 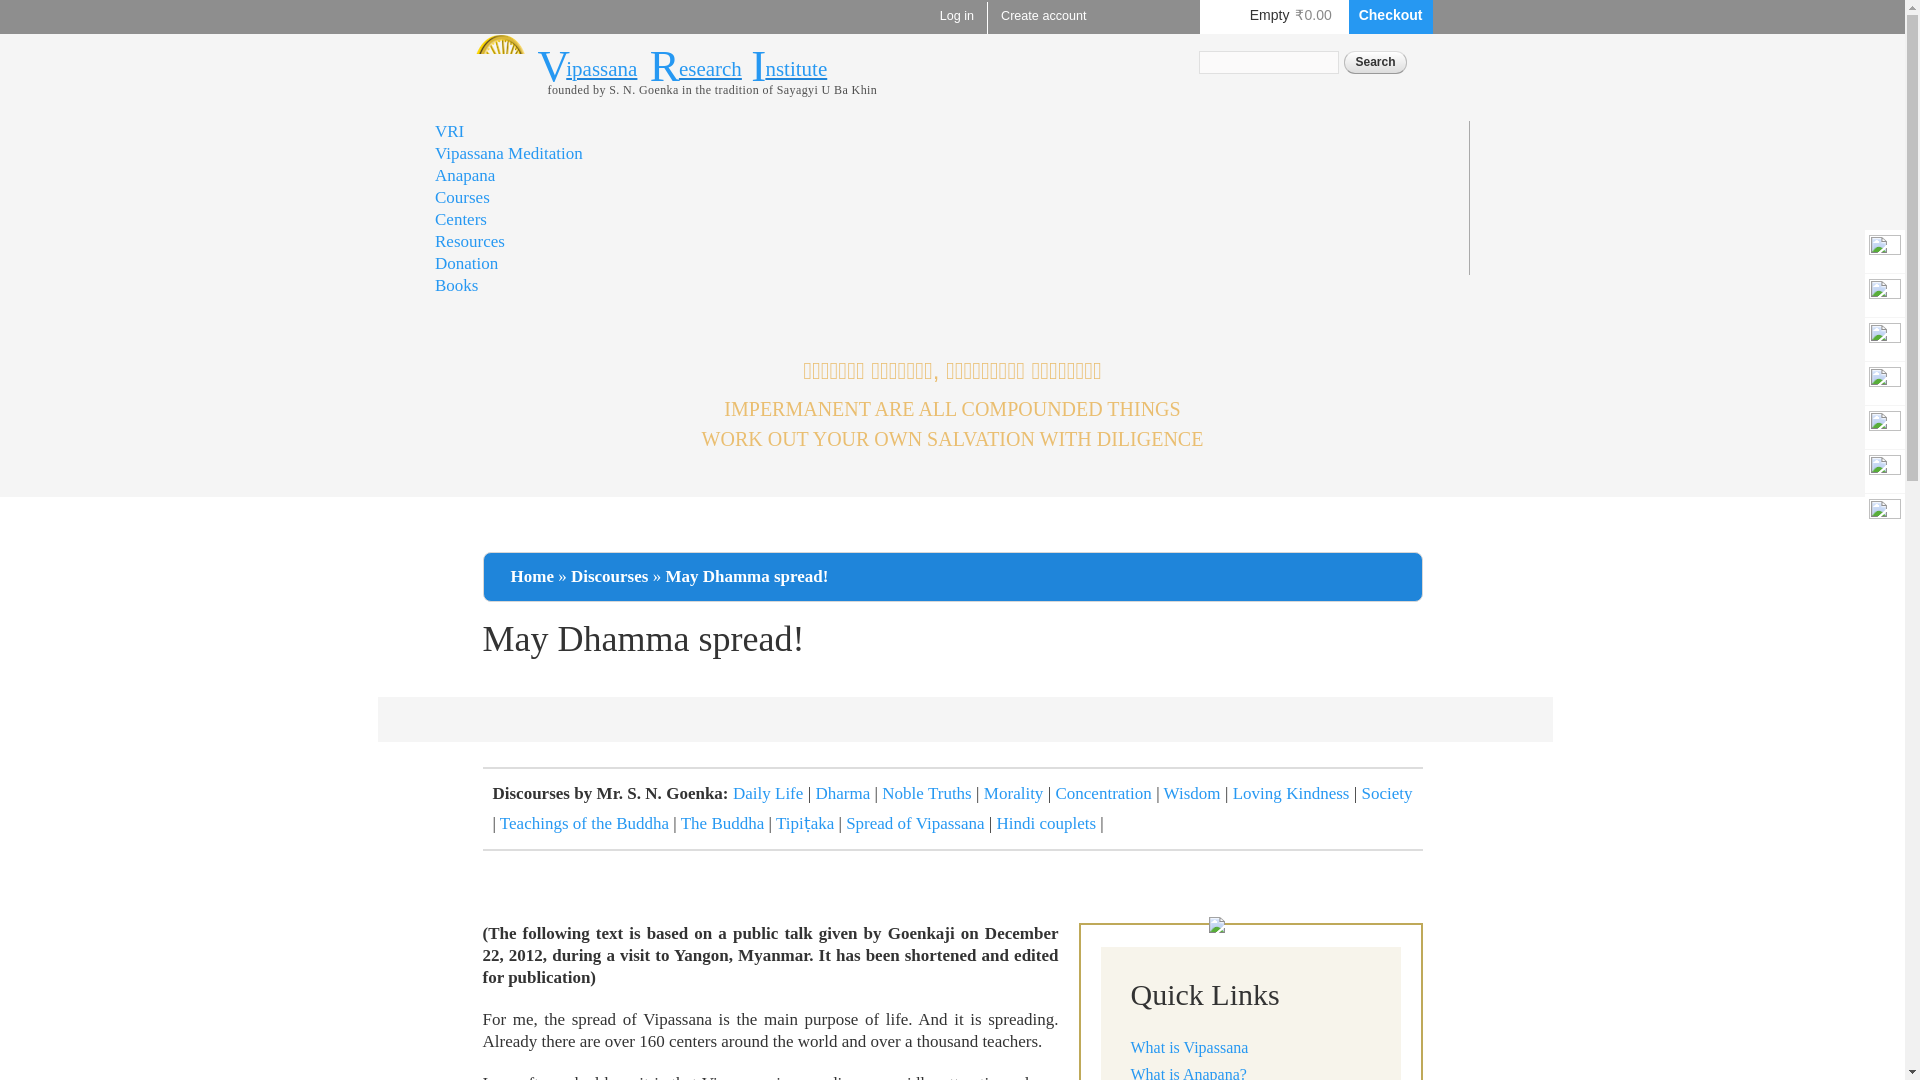 What do you see at coordinates (744, 67) in the screenshot?
I see `Home` at bounding box center [744, 67].